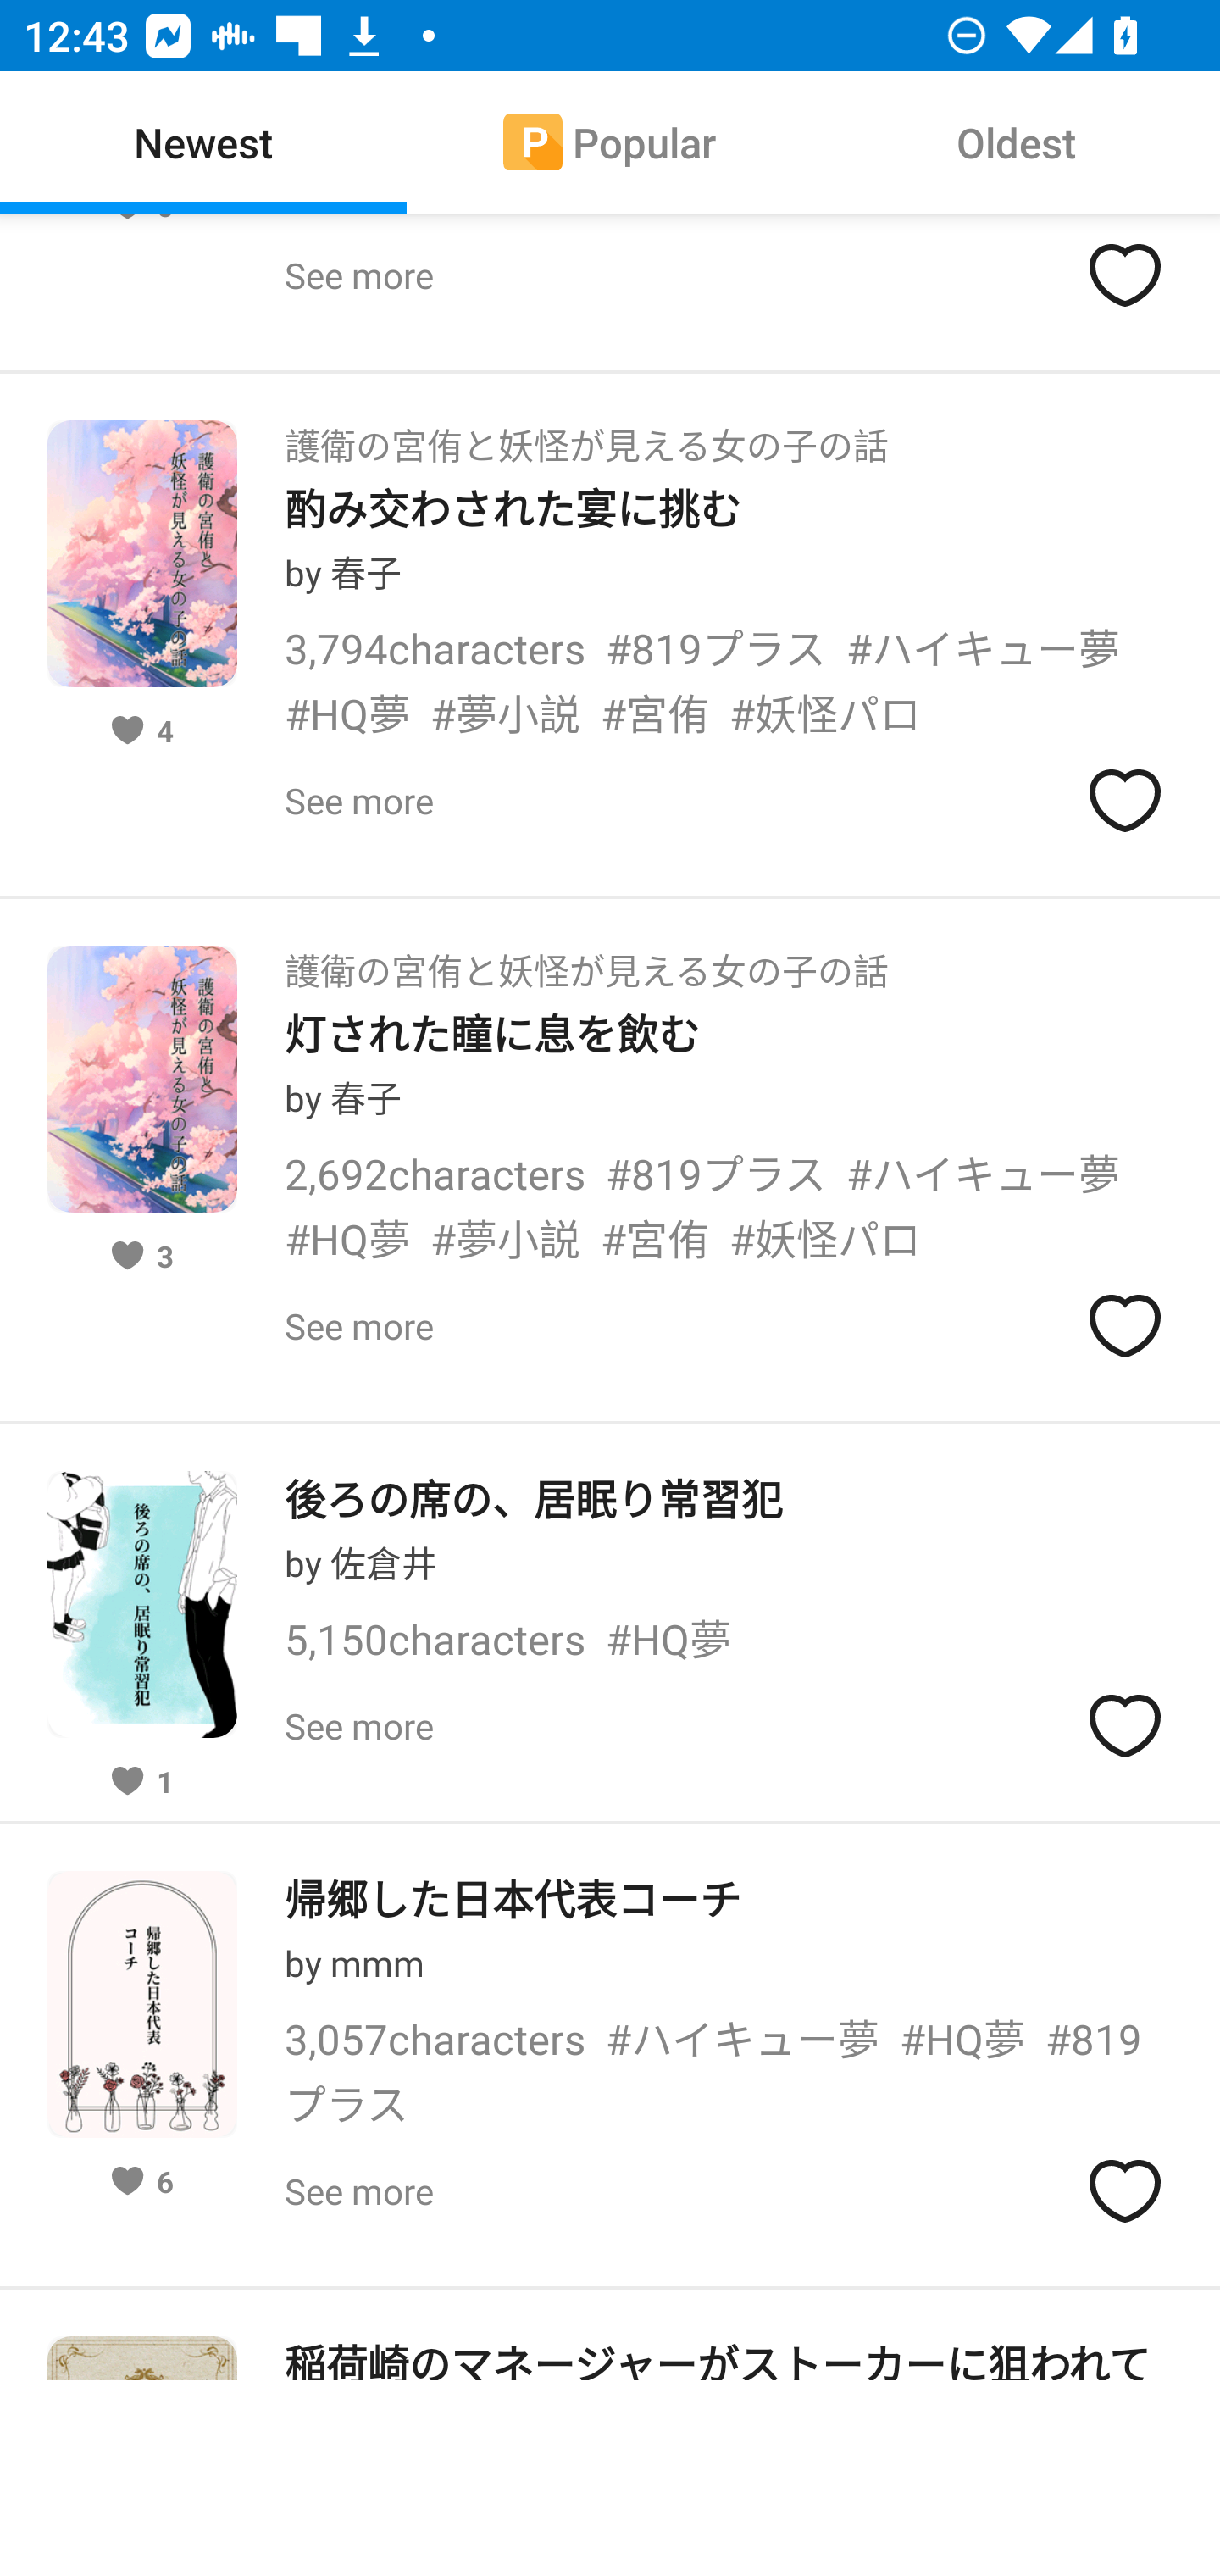  Describe the element at coordinates (1017, 142) in the screenshot. I see `Oldest` at that location.